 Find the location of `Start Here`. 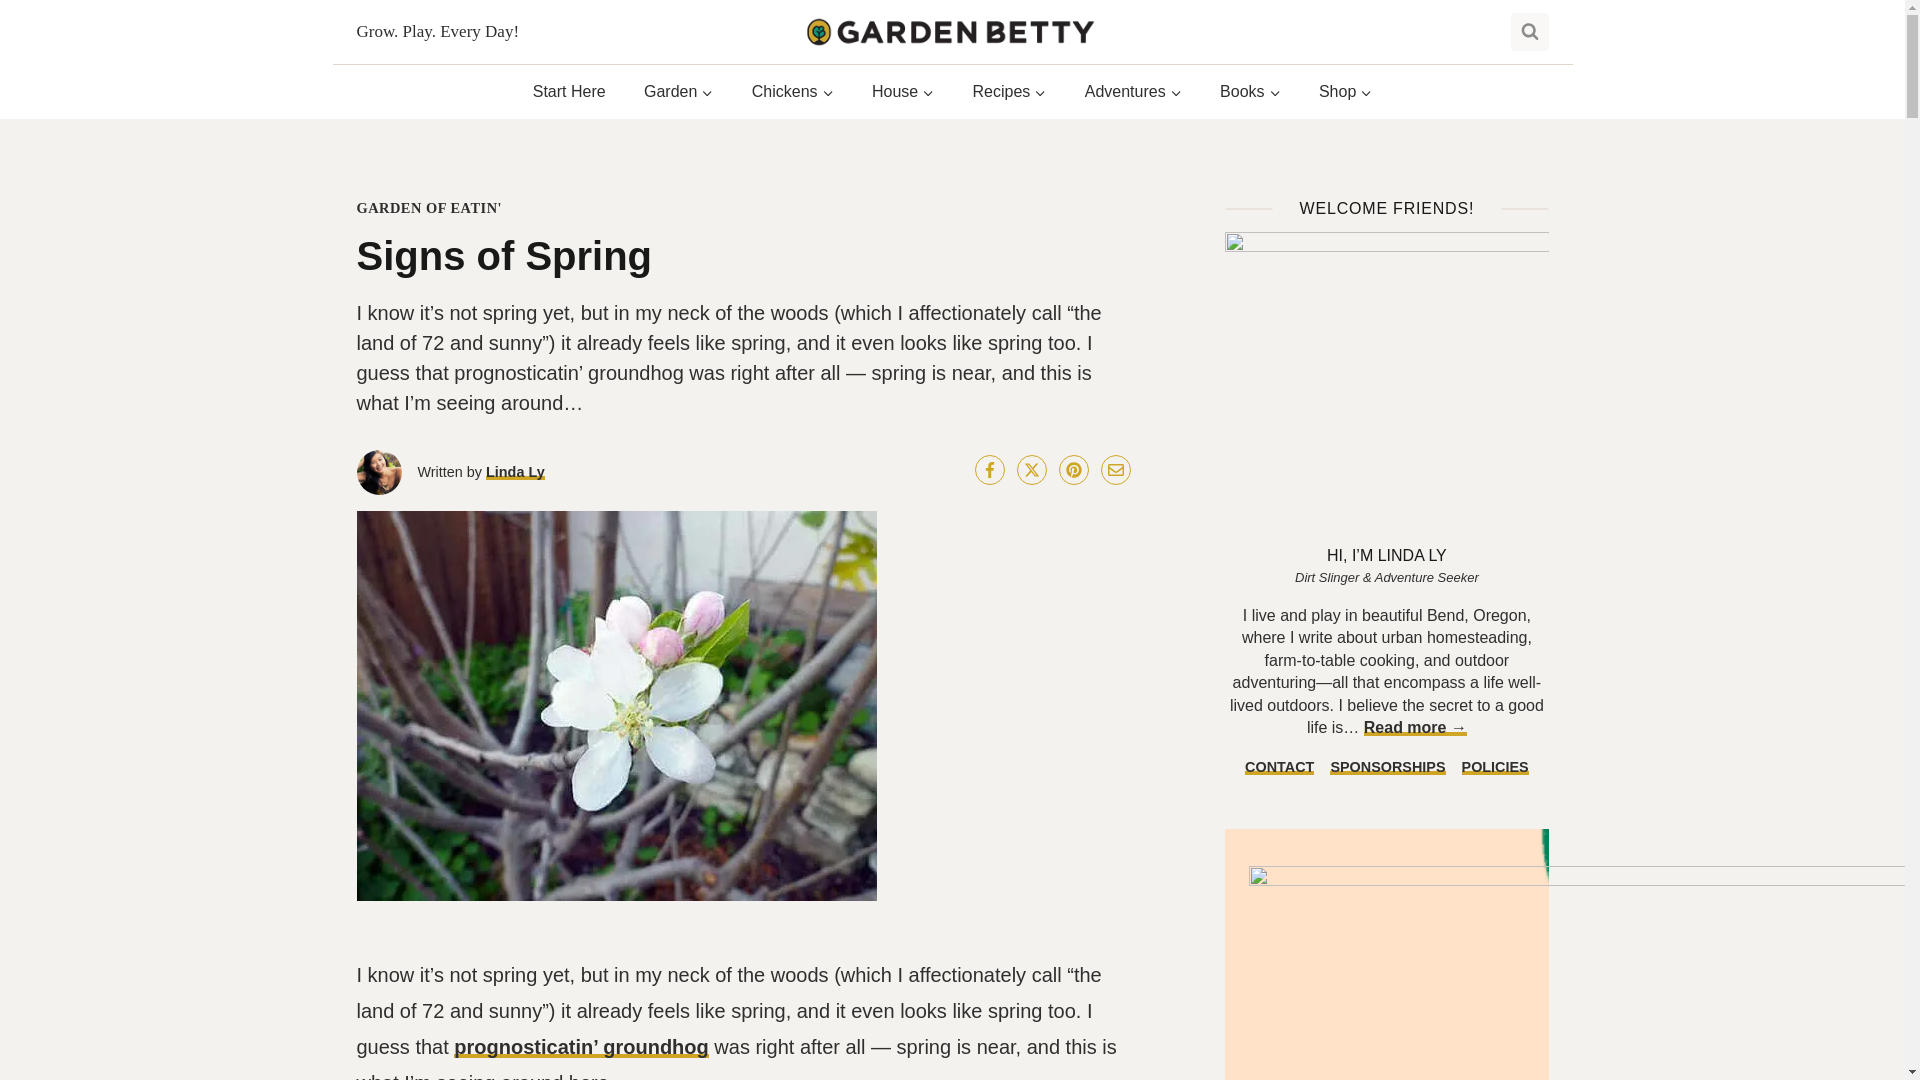

Start Here is located at coordinates (570, 92).